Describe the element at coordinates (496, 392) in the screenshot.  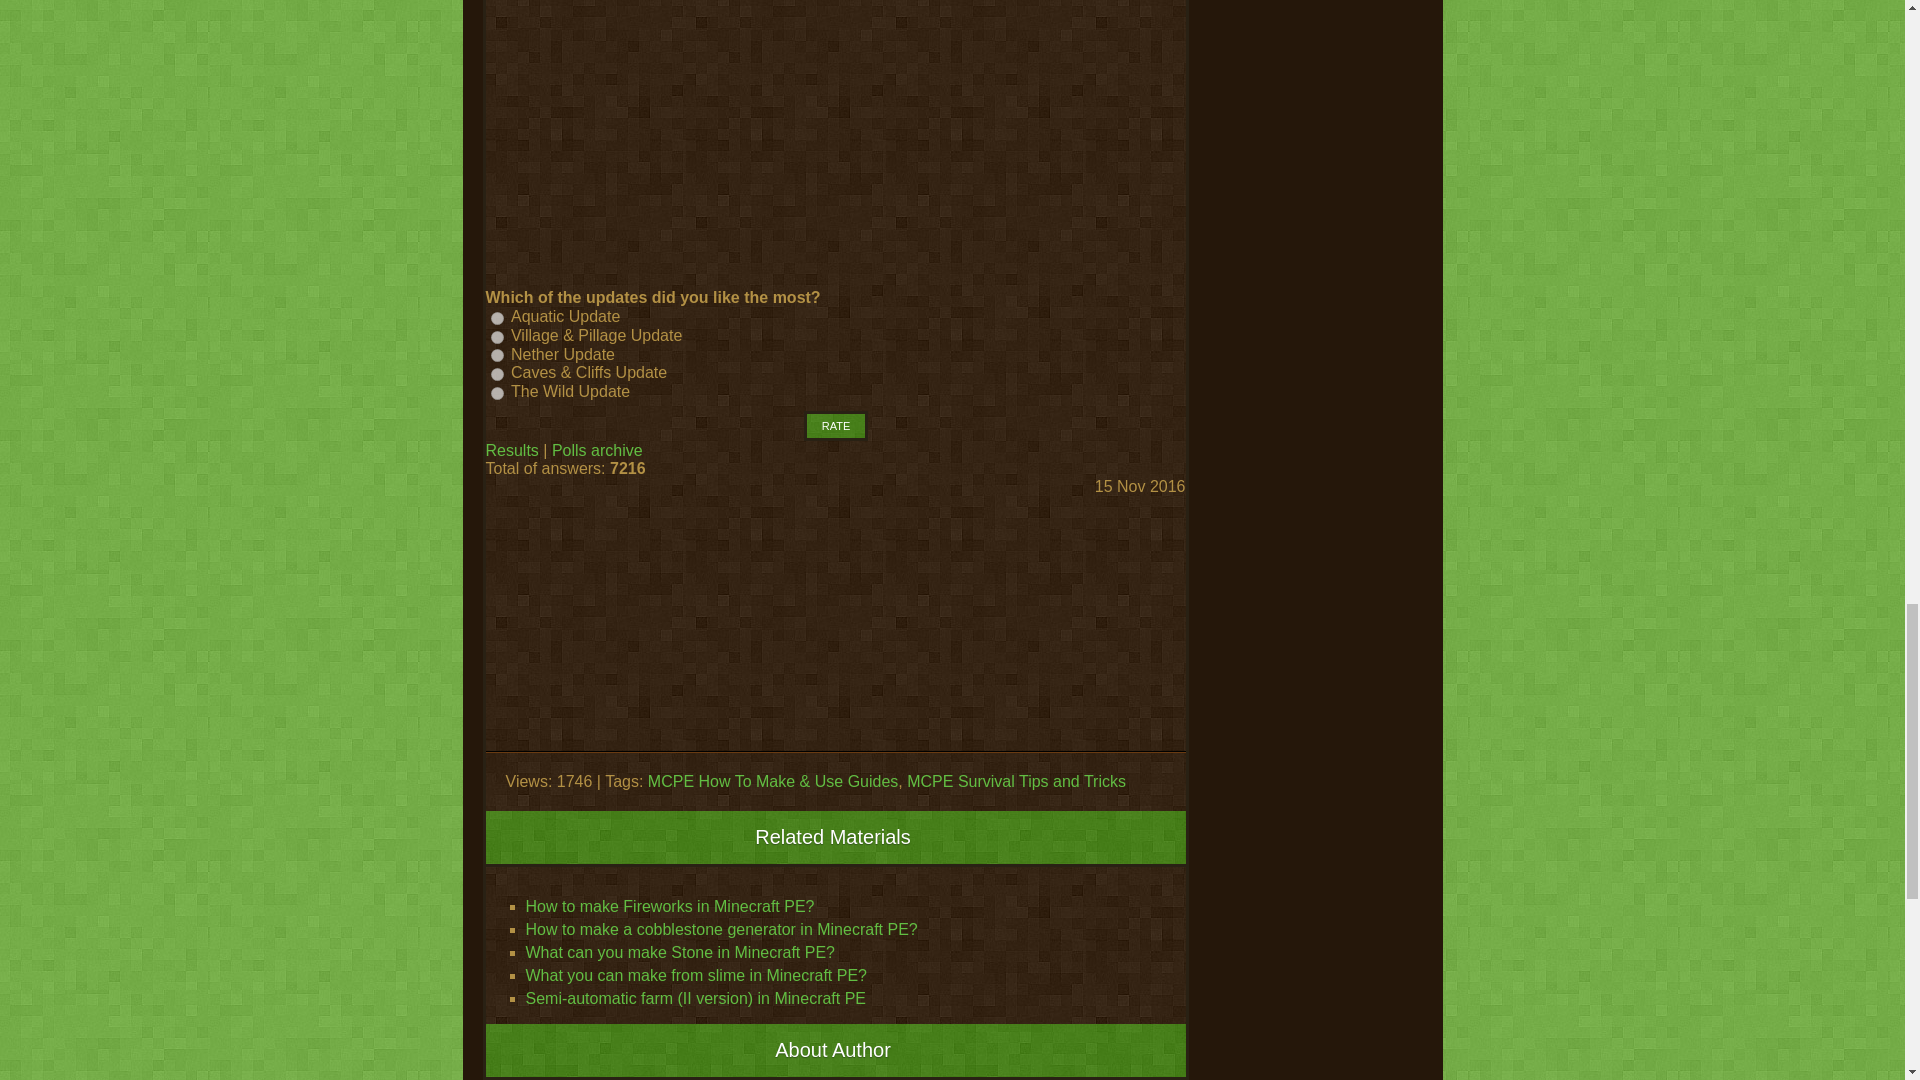
I see `5` at that location.